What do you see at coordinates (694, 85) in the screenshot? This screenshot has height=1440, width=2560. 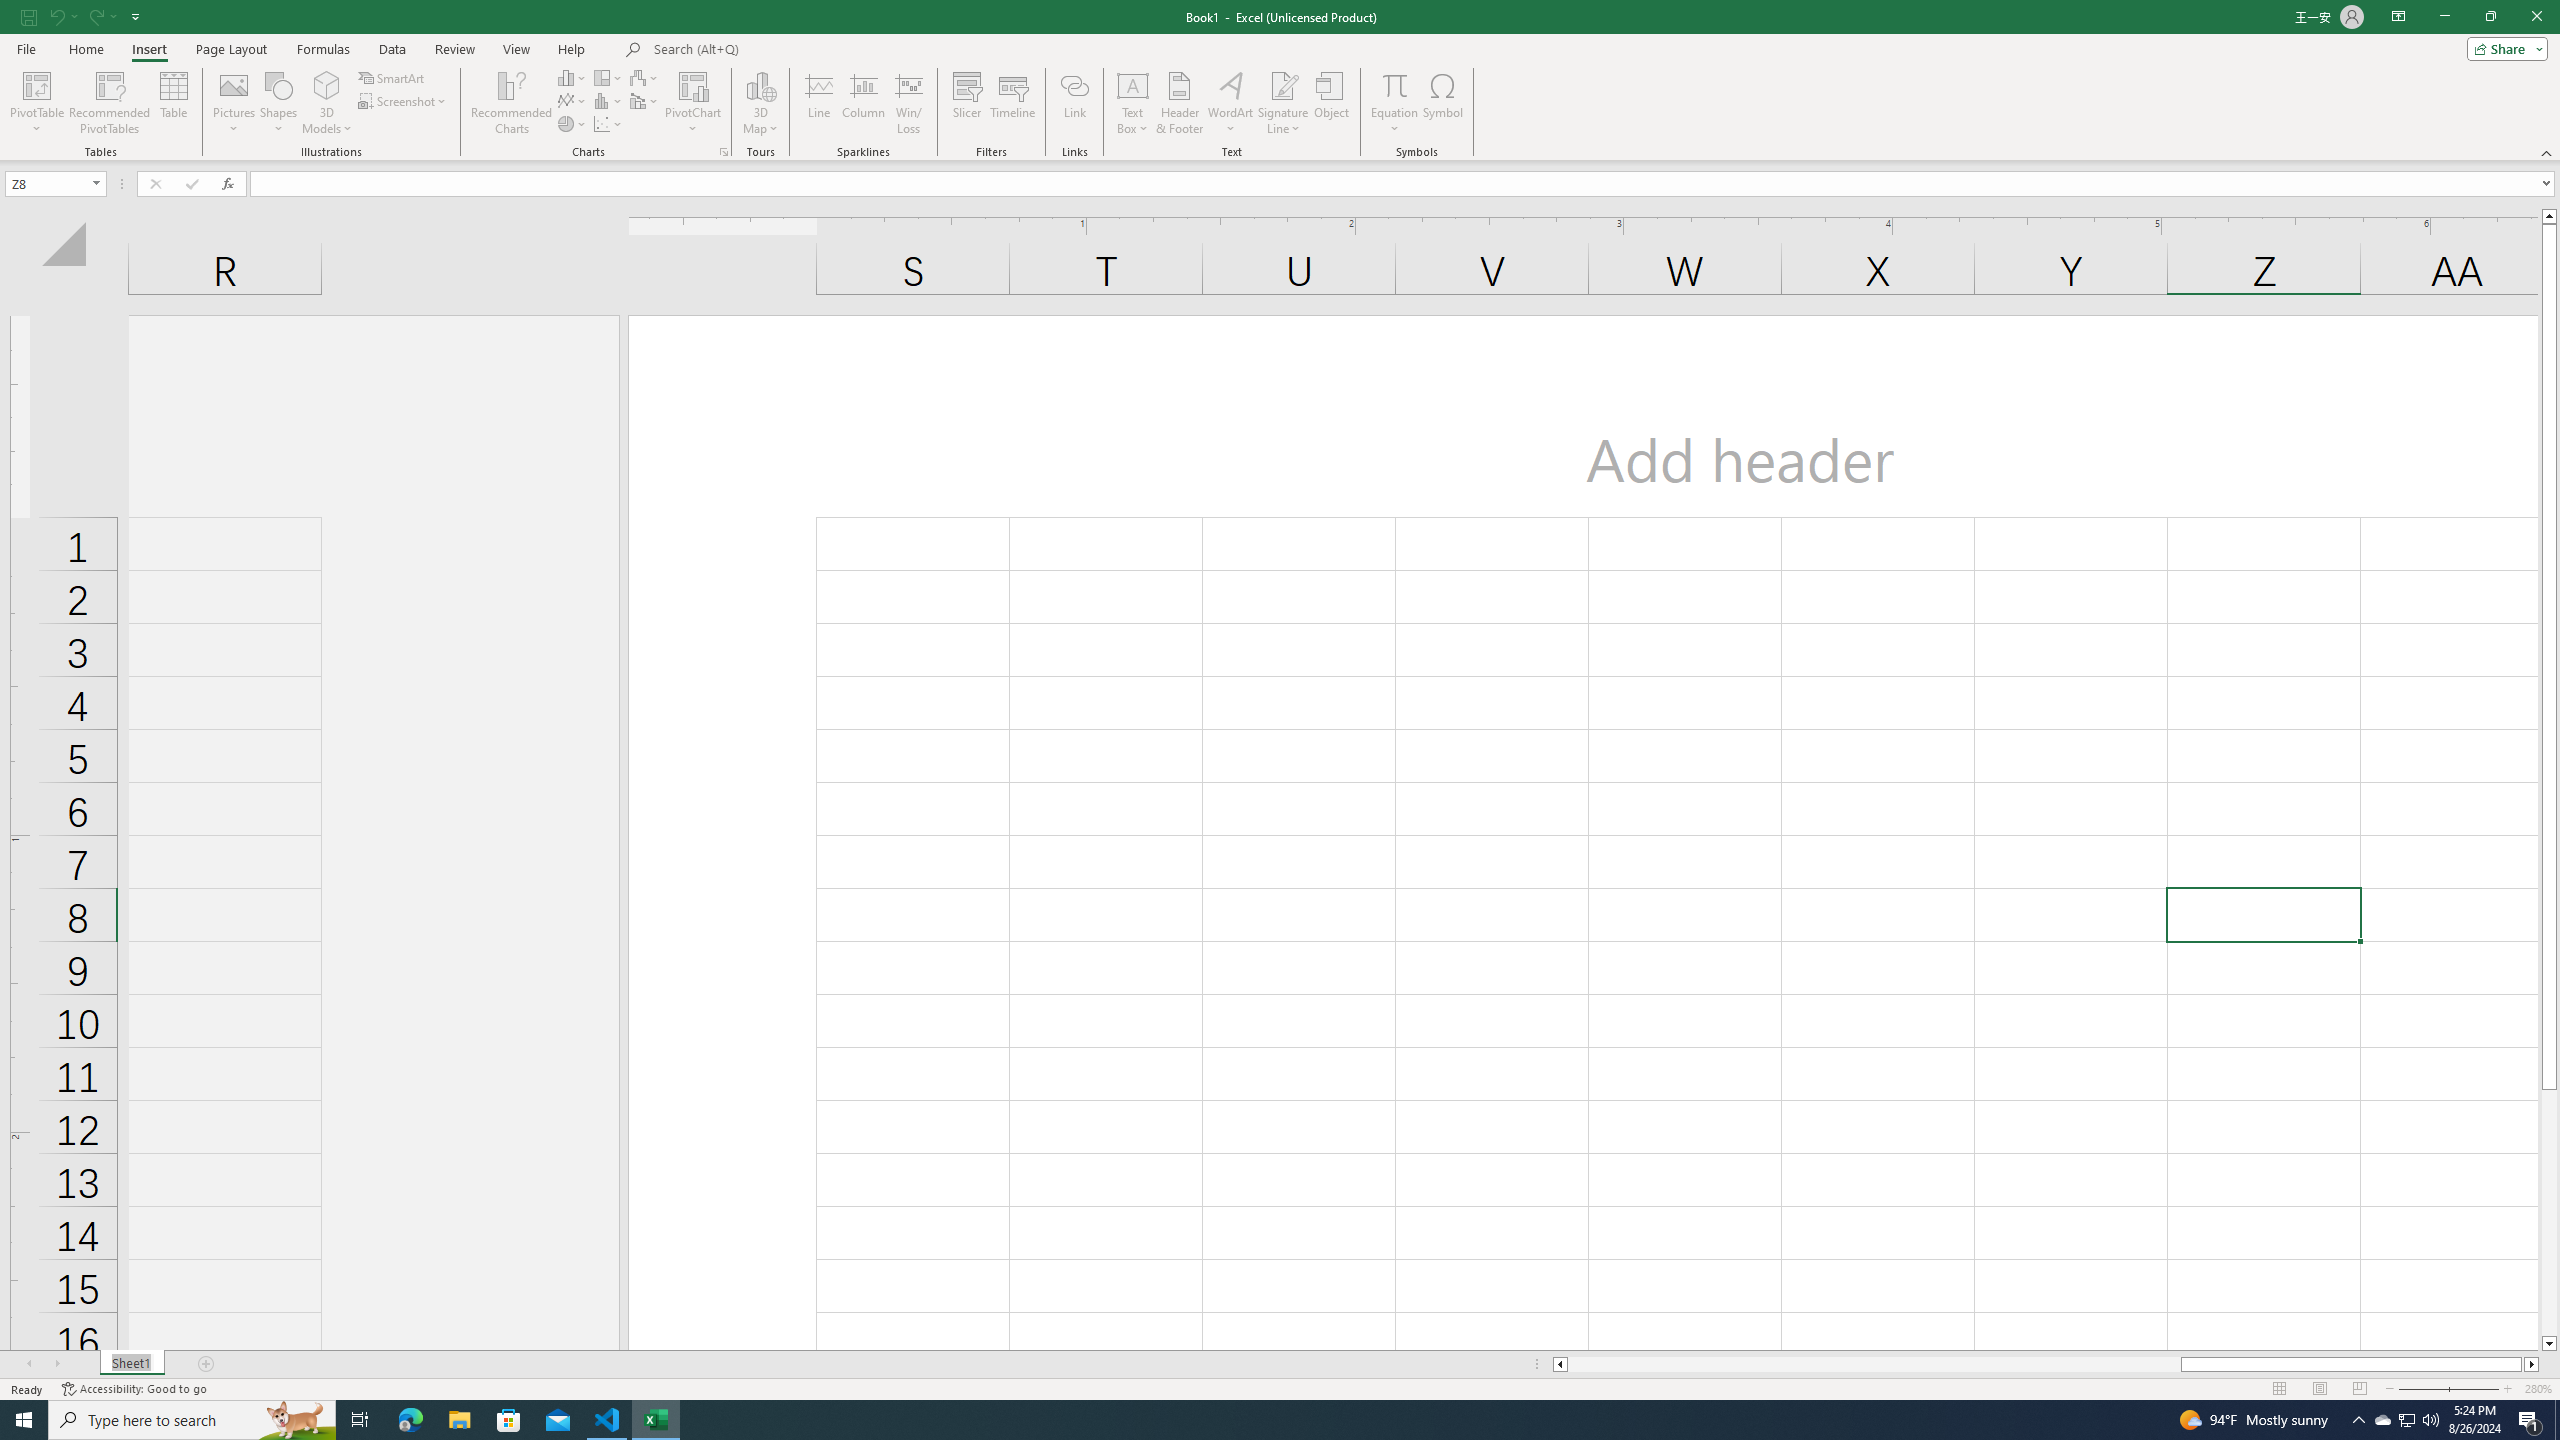 I see `PivotChart` at bounding box center [694, 85].